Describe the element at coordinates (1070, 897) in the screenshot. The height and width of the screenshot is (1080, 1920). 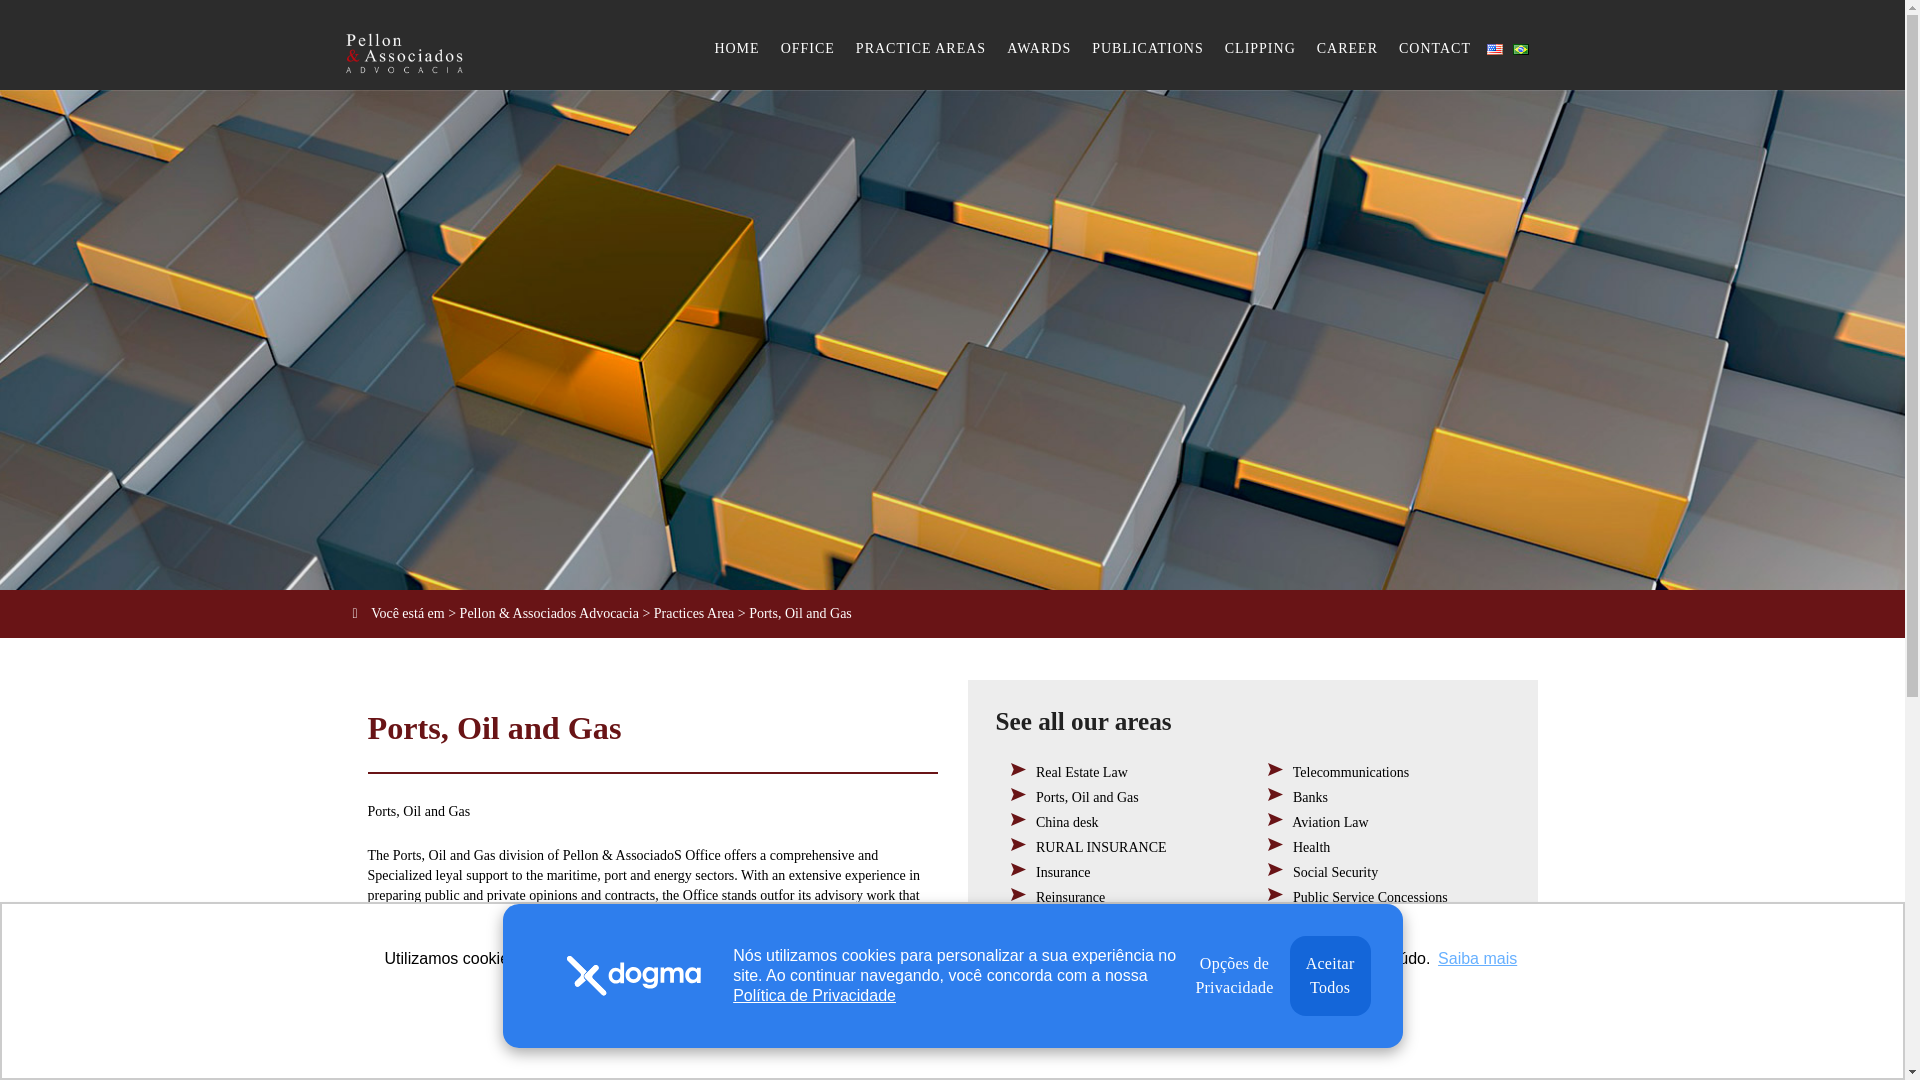
I see `Reinsurance` at that location.